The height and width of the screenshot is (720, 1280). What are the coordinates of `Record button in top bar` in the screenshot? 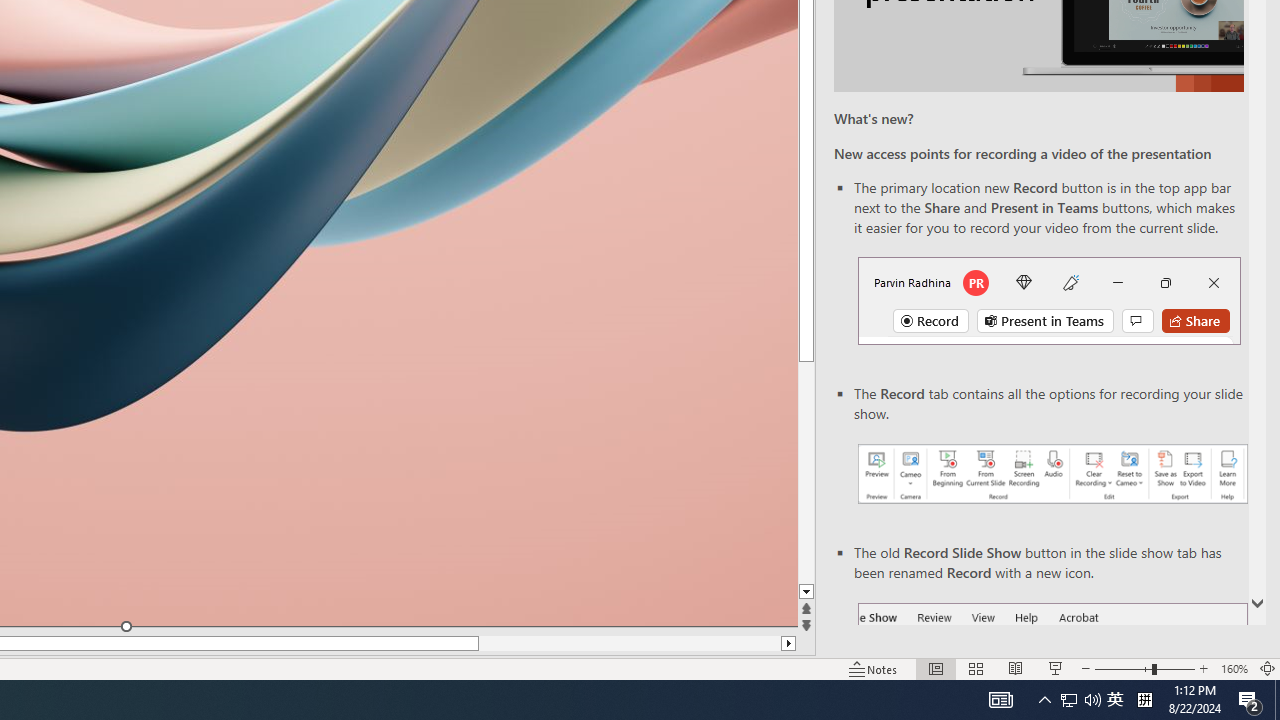 It's located at (1049, 300).